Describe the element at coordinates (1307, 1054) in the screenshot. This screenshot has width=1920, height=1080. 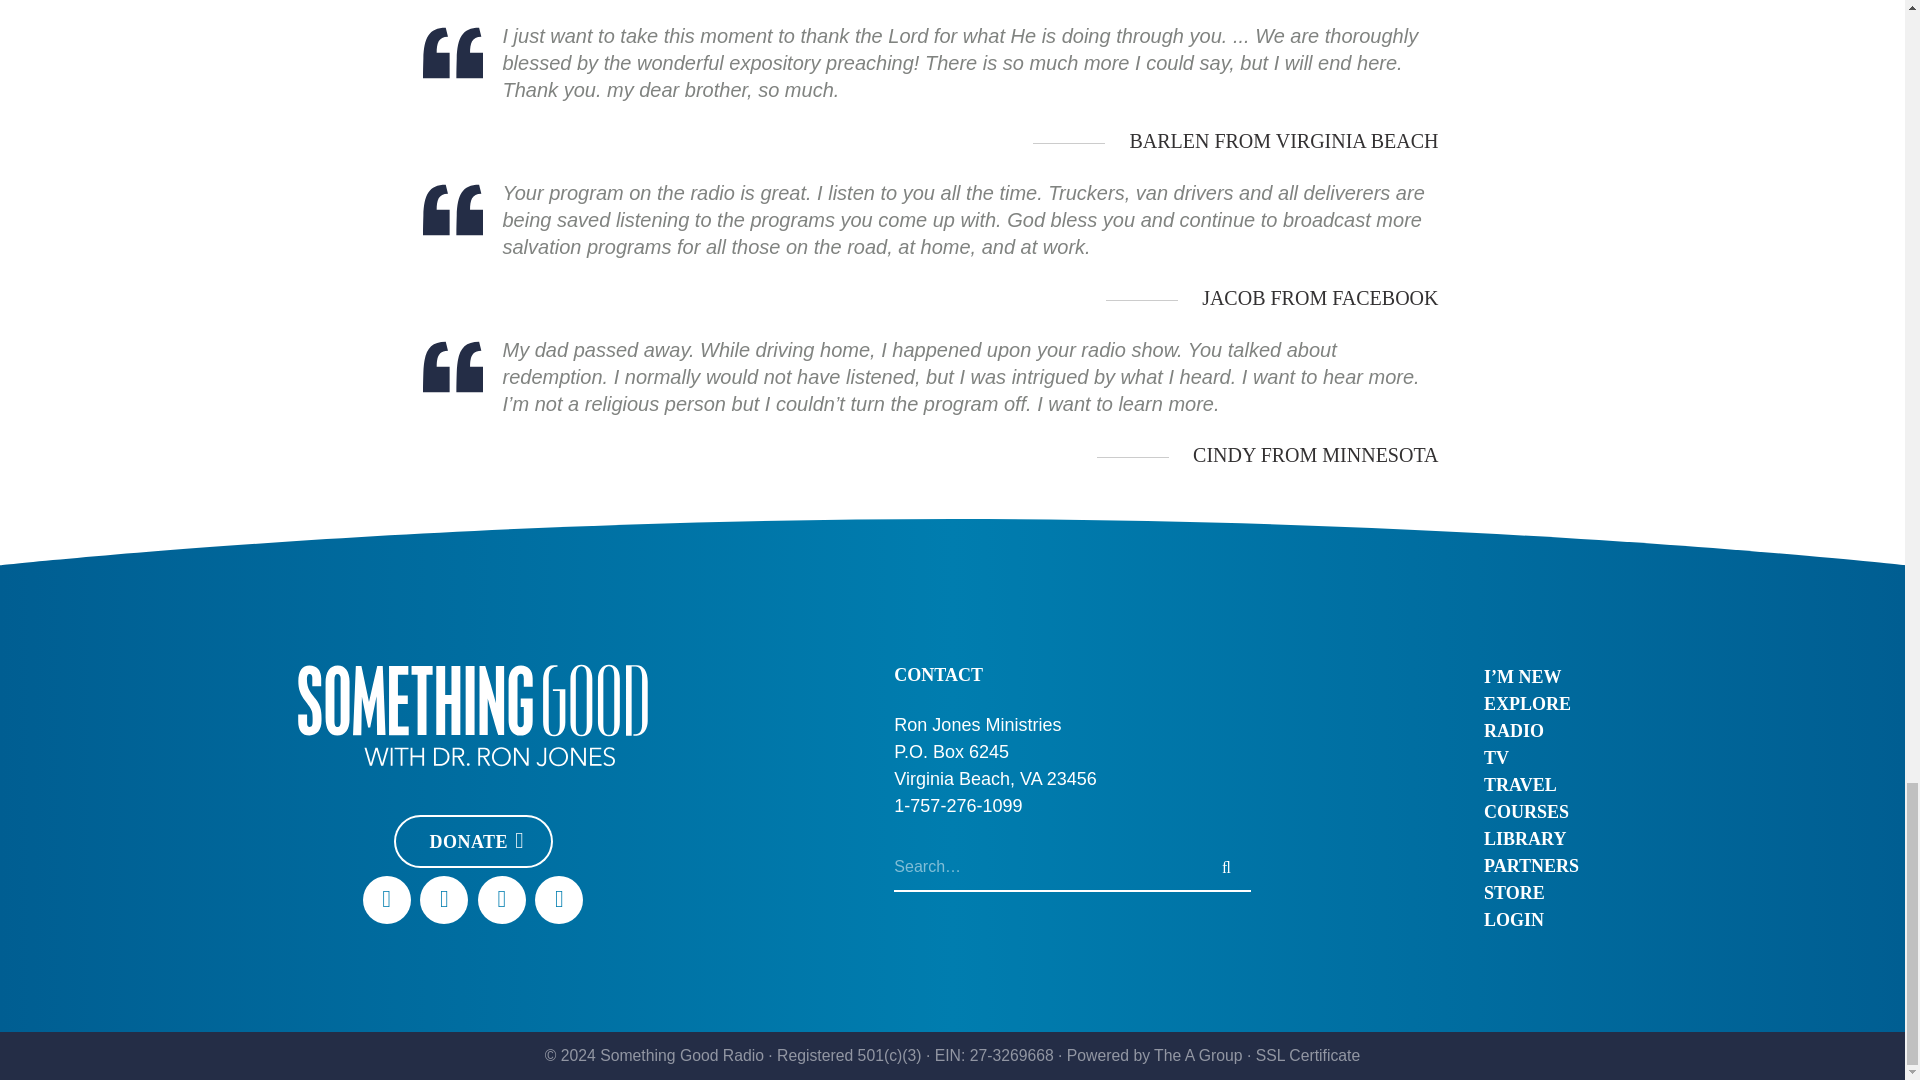
I see `SSL Certificate` at that location.